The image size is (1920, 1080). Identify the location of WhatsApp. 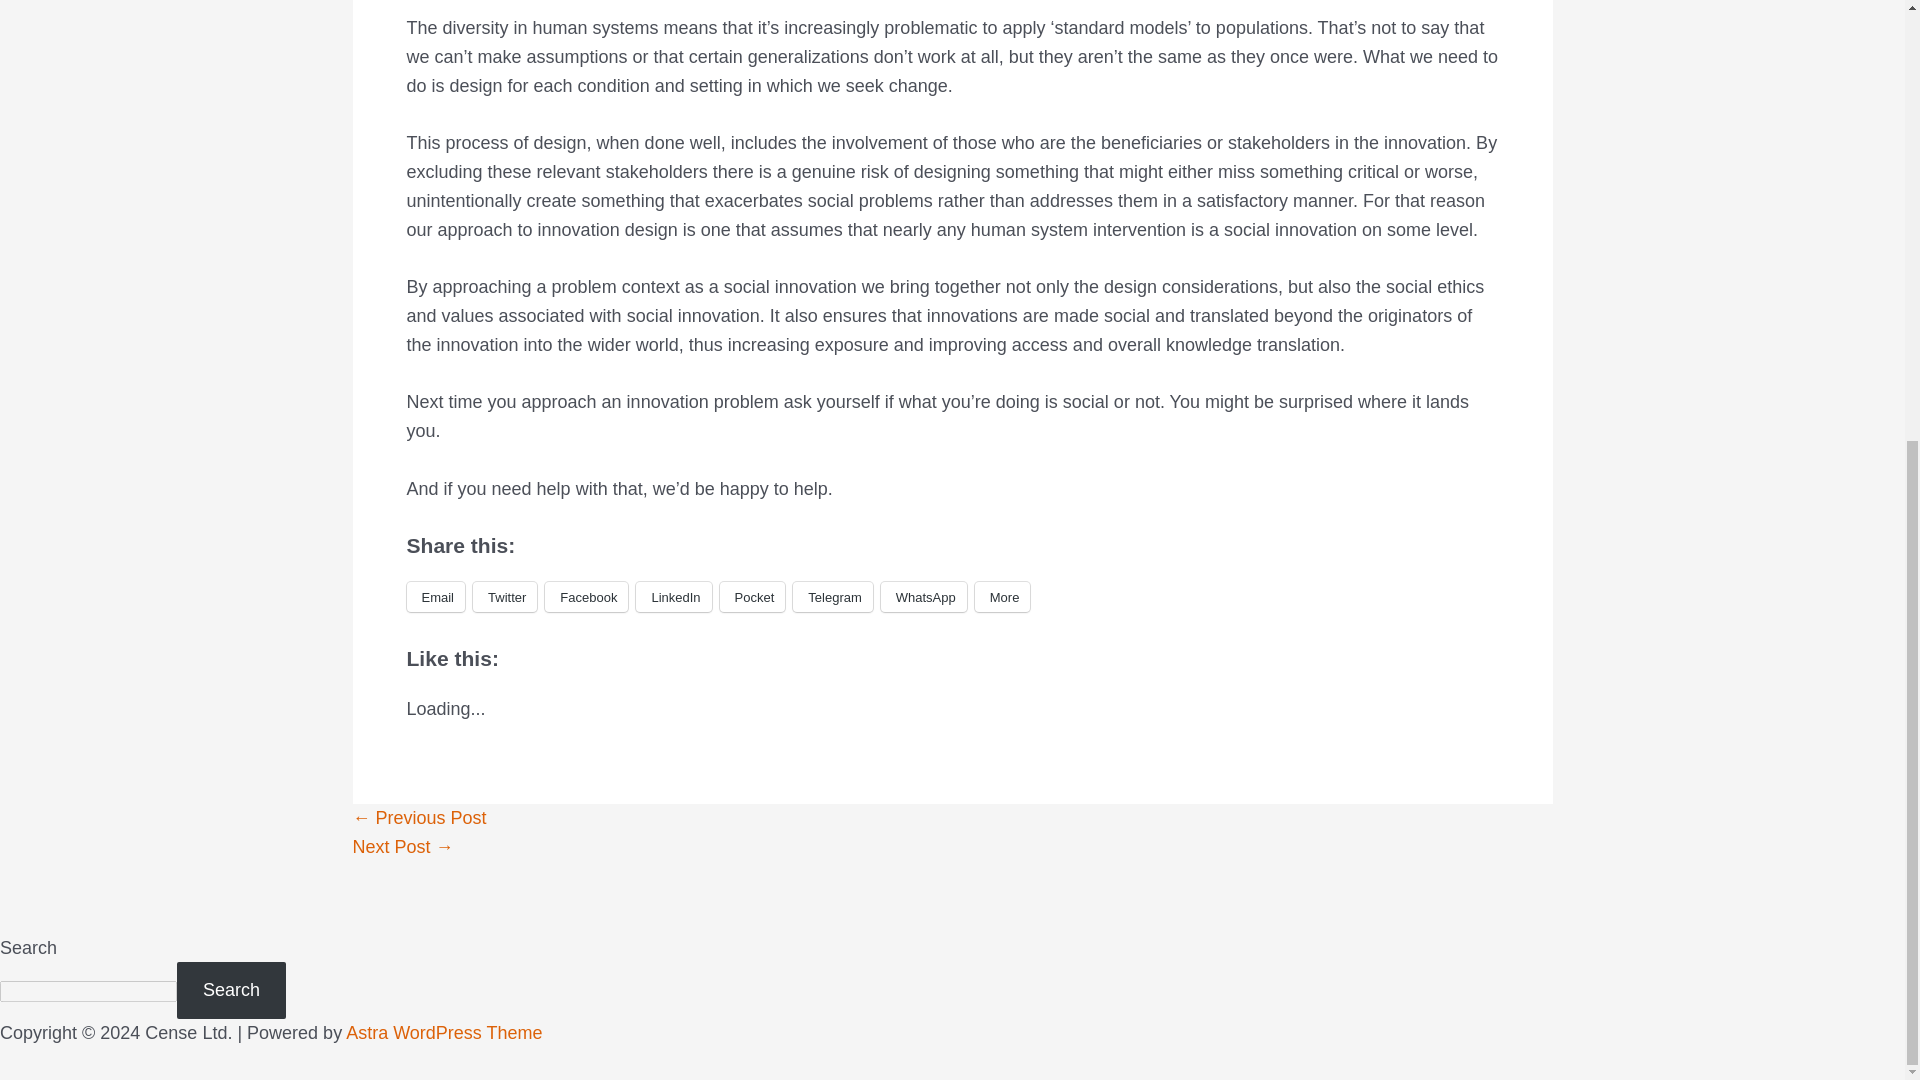
(924, 597).